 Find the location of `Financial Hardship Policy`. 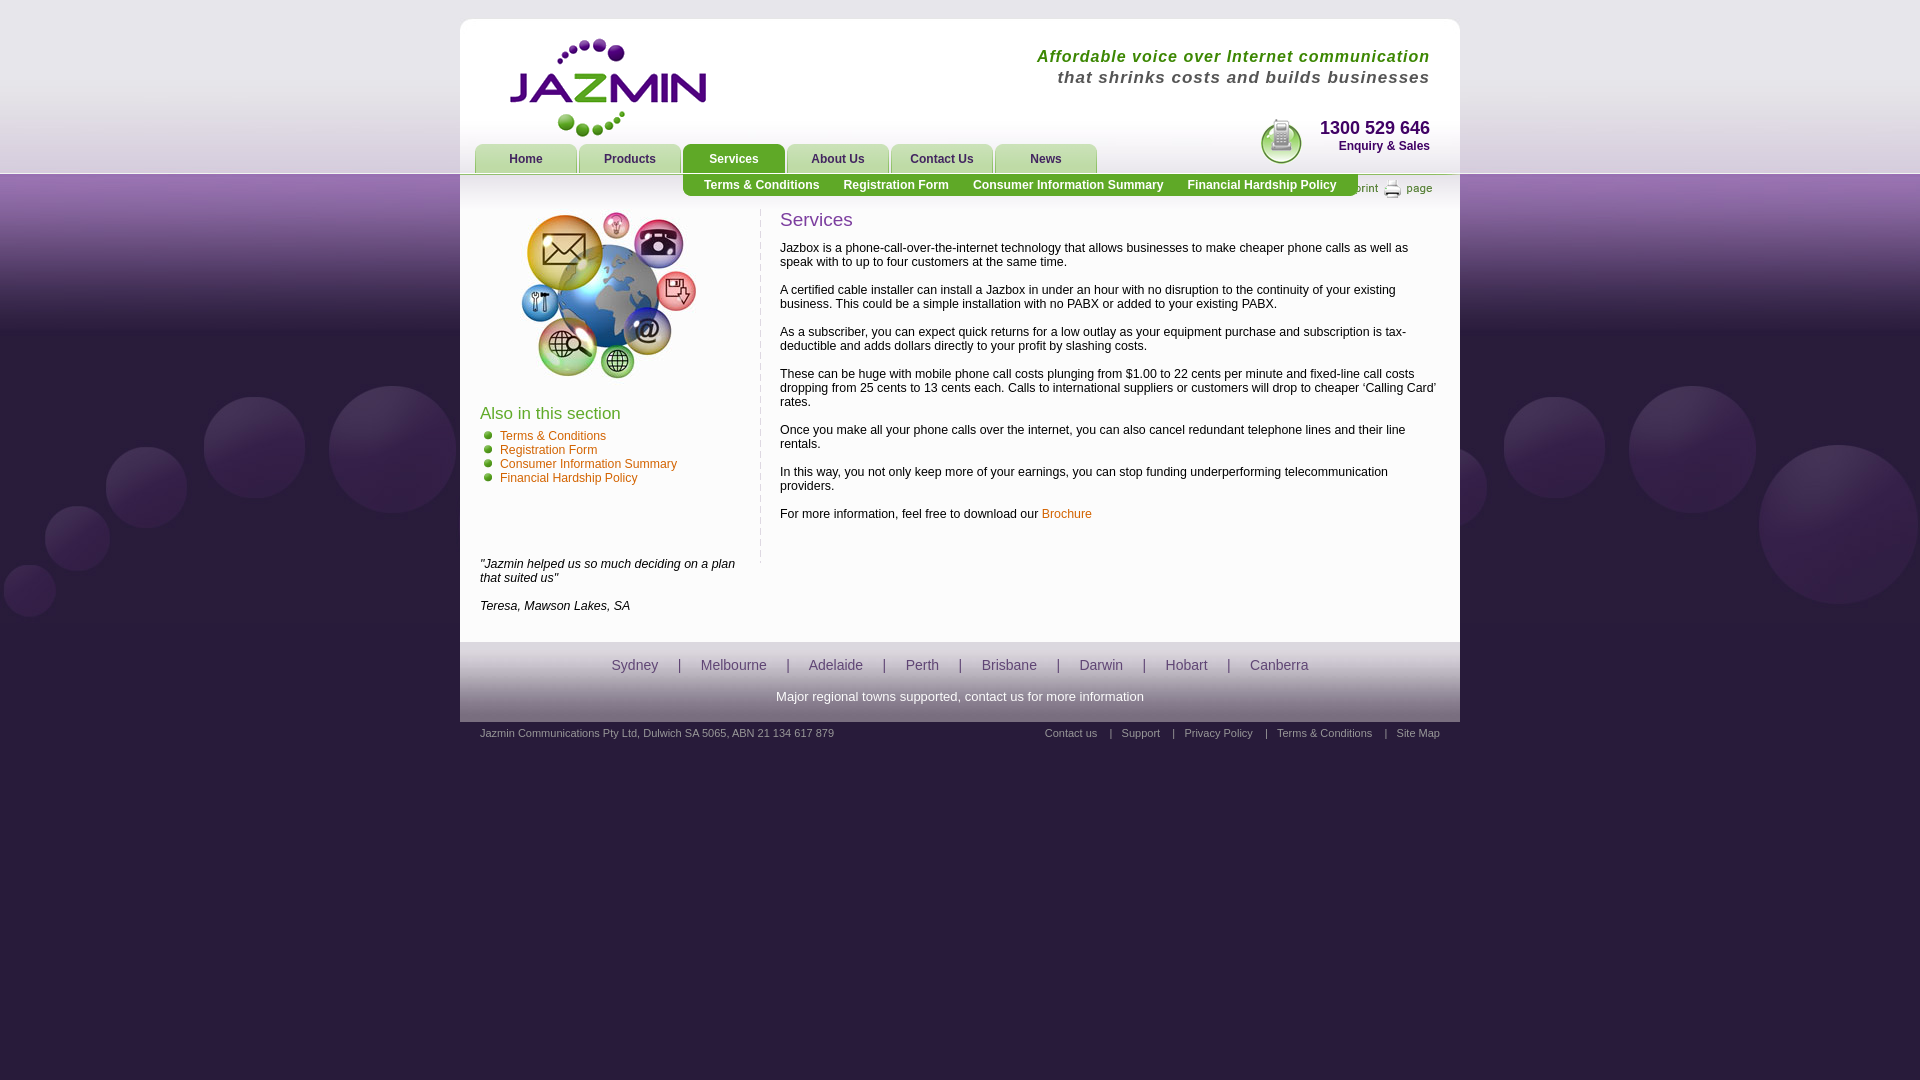

Financial Hardship Policy is located at coordinates (1262, 185).